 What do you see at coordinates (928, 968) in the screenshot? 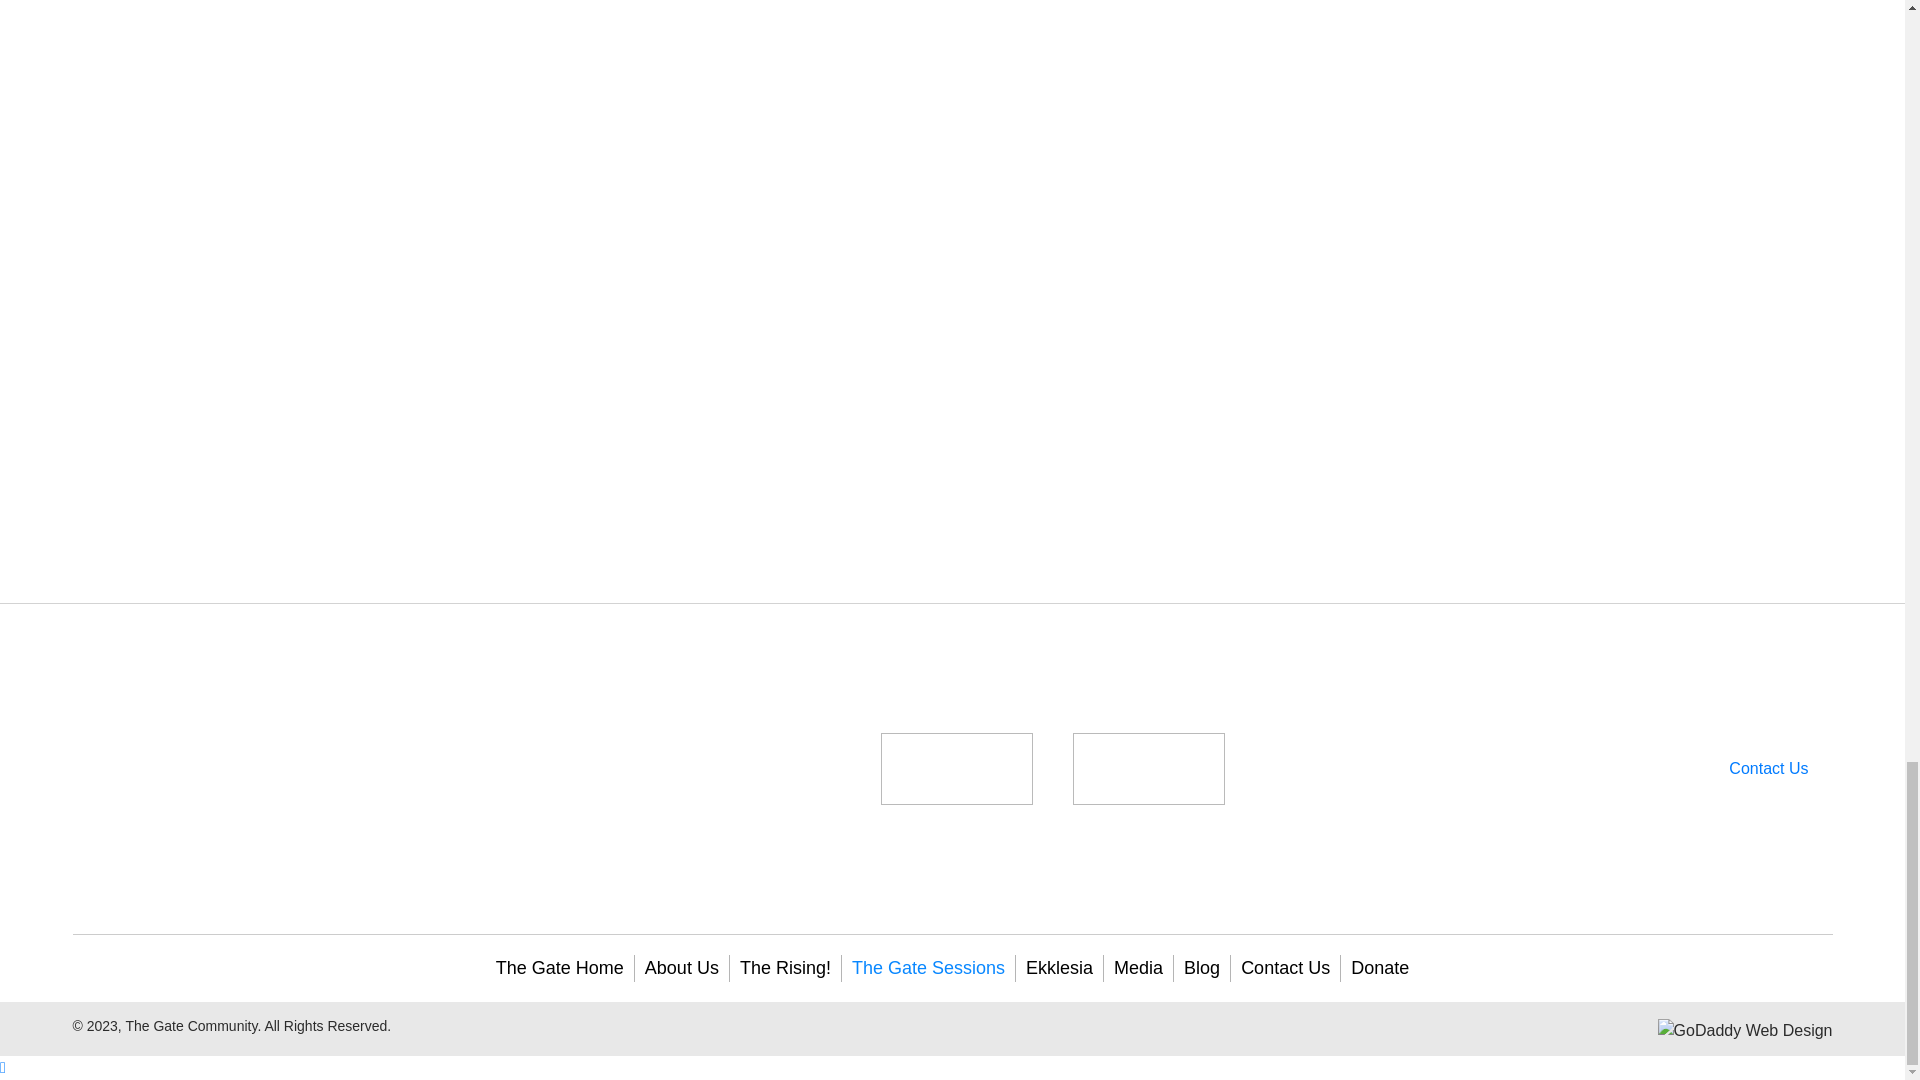
I see `The Gate Sessions` at bounding box center [928, 968].